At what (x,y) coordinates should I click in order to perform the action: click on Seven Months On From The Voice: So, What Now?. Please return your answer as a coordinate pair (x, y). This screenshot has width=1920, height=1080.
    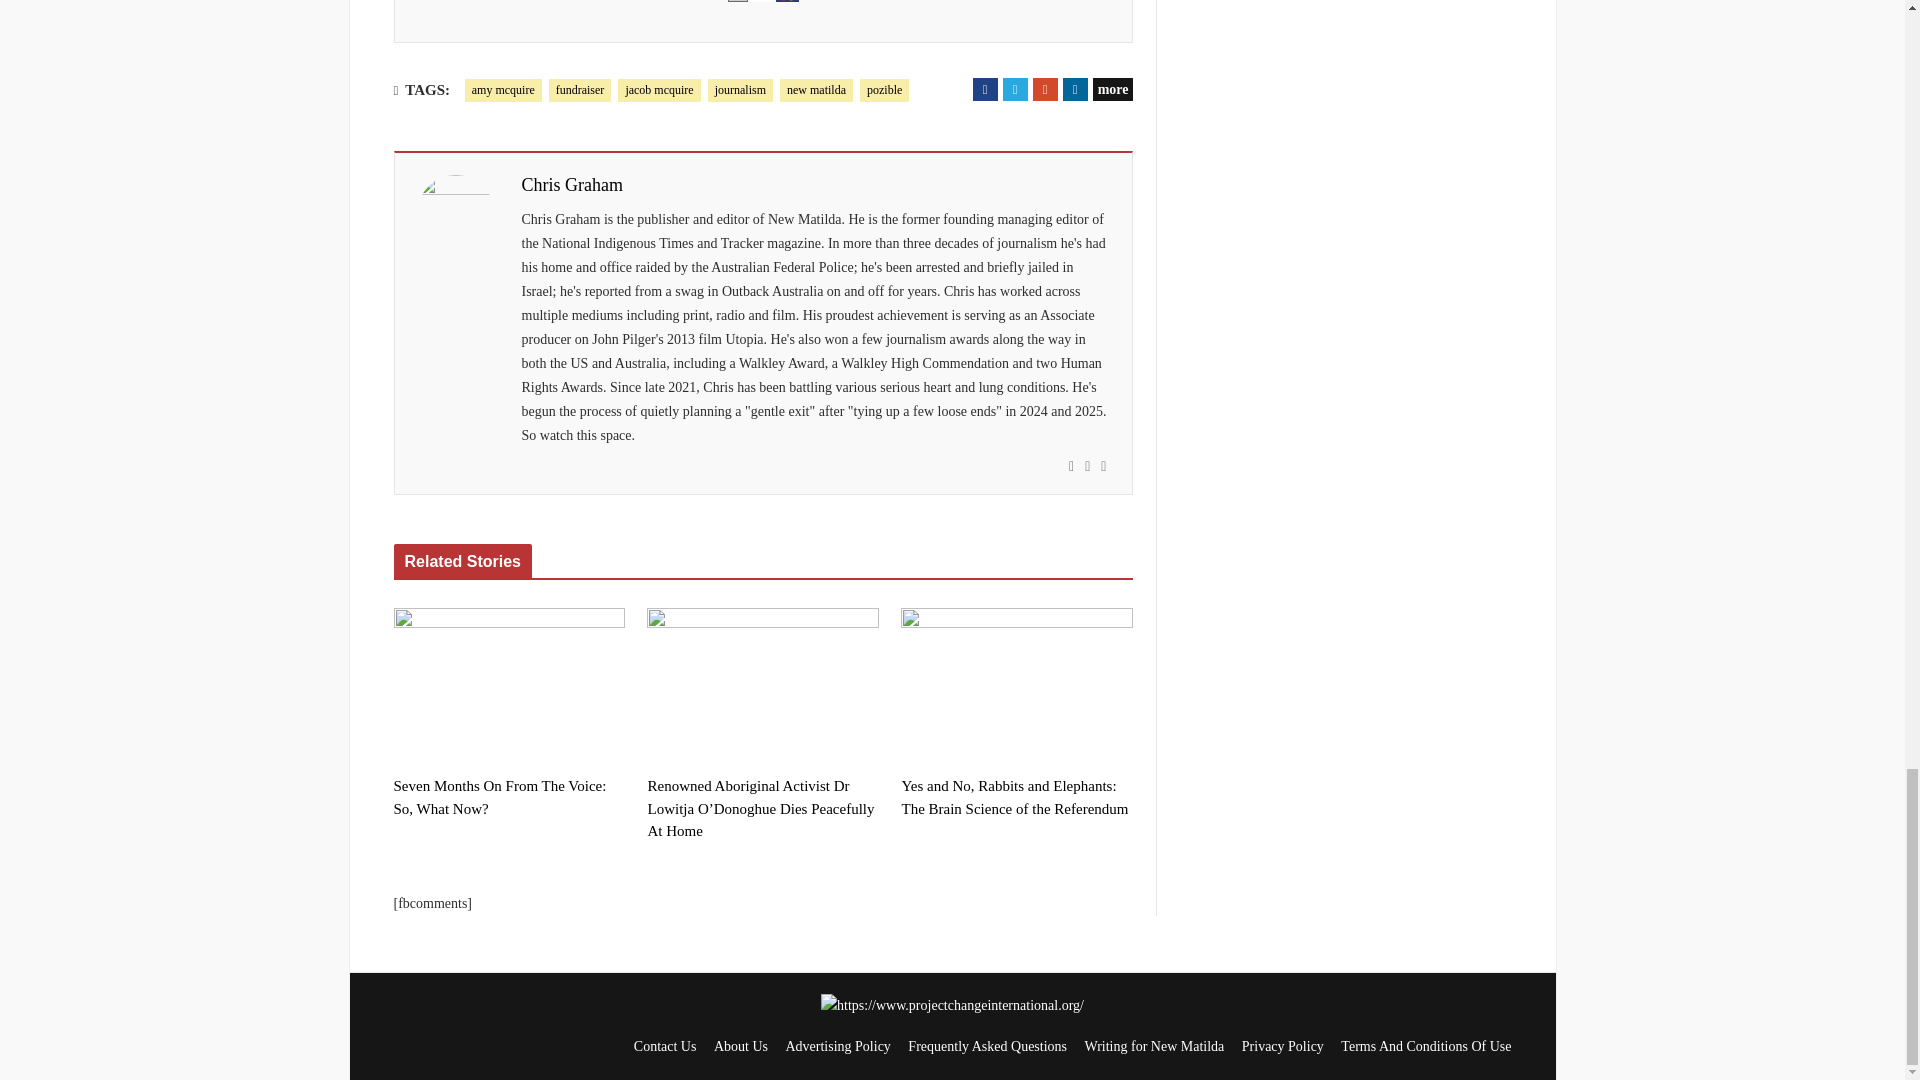
    Looking at the image, I should click on (509, 685).